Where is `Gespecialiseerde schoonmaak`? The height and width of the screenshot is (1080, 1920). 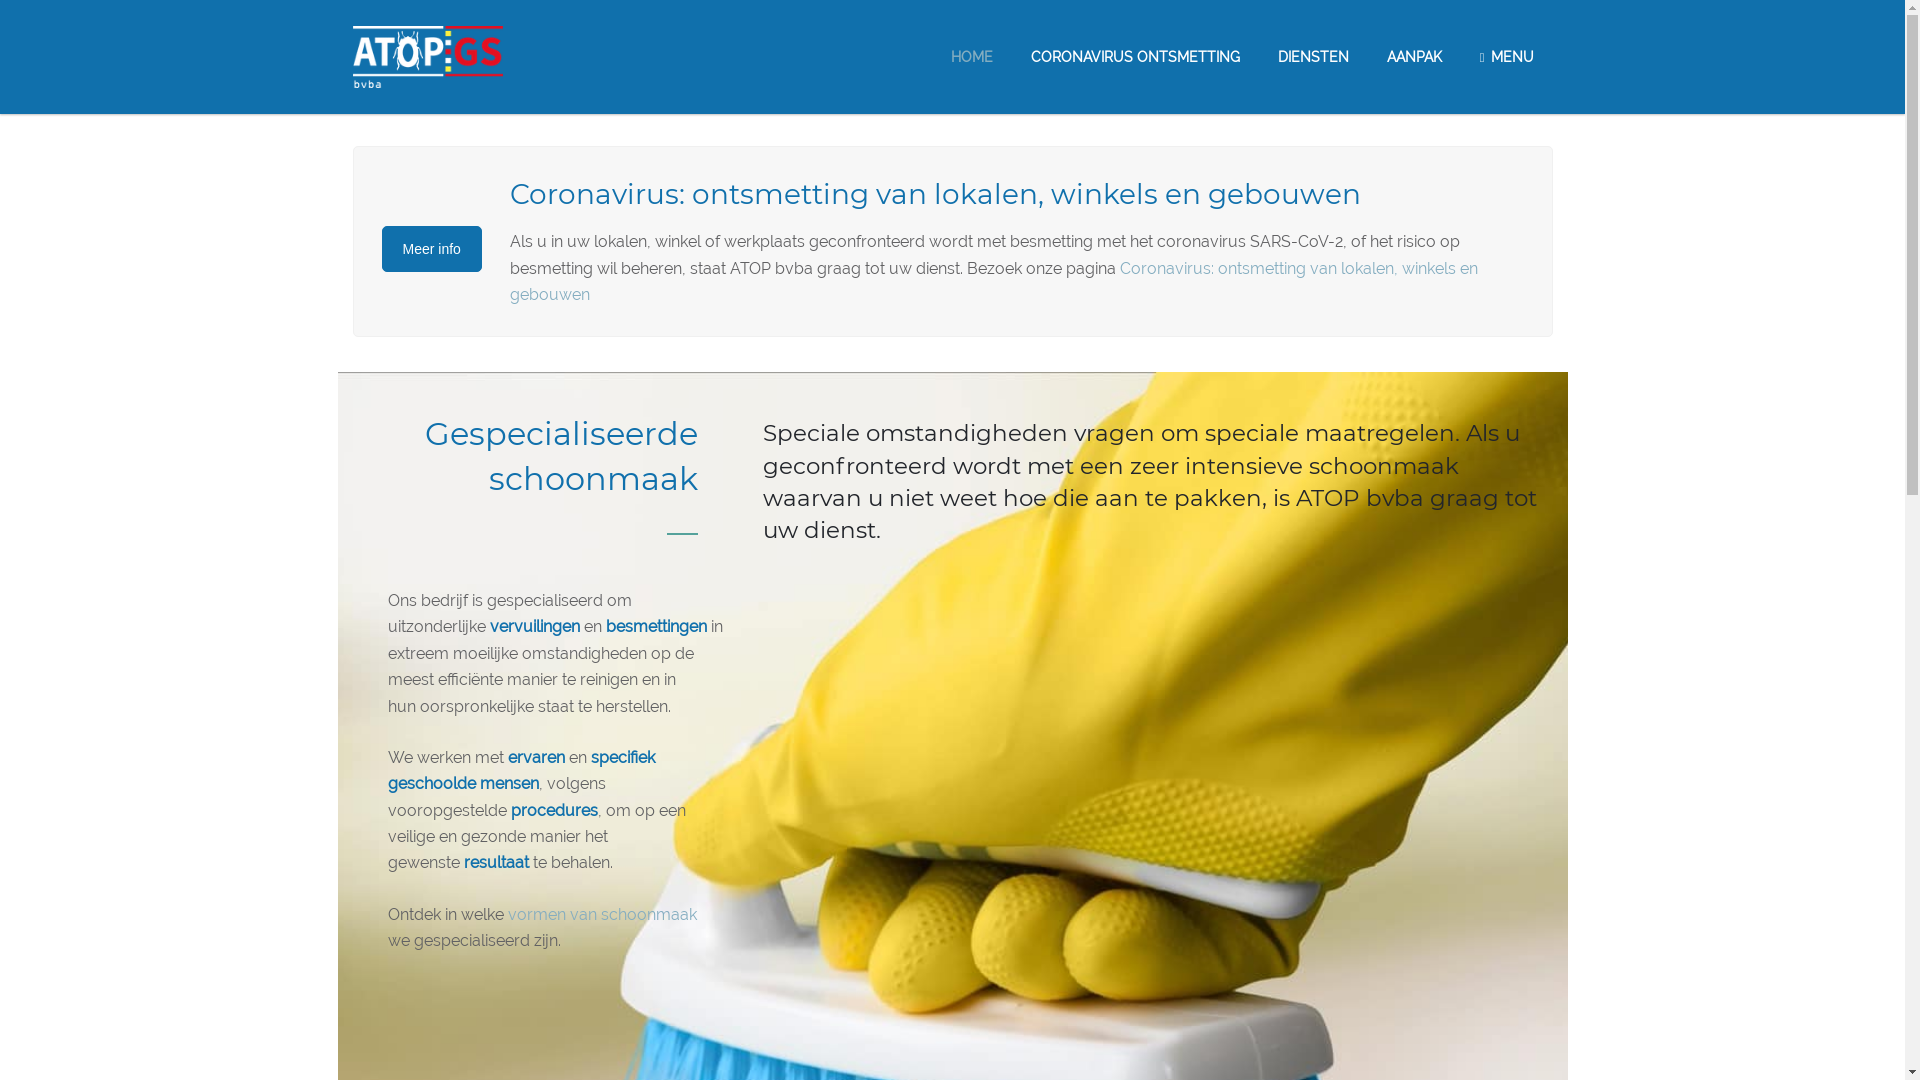
Gespecialiseerde schoonmaak is located at coordinates (560, 456).